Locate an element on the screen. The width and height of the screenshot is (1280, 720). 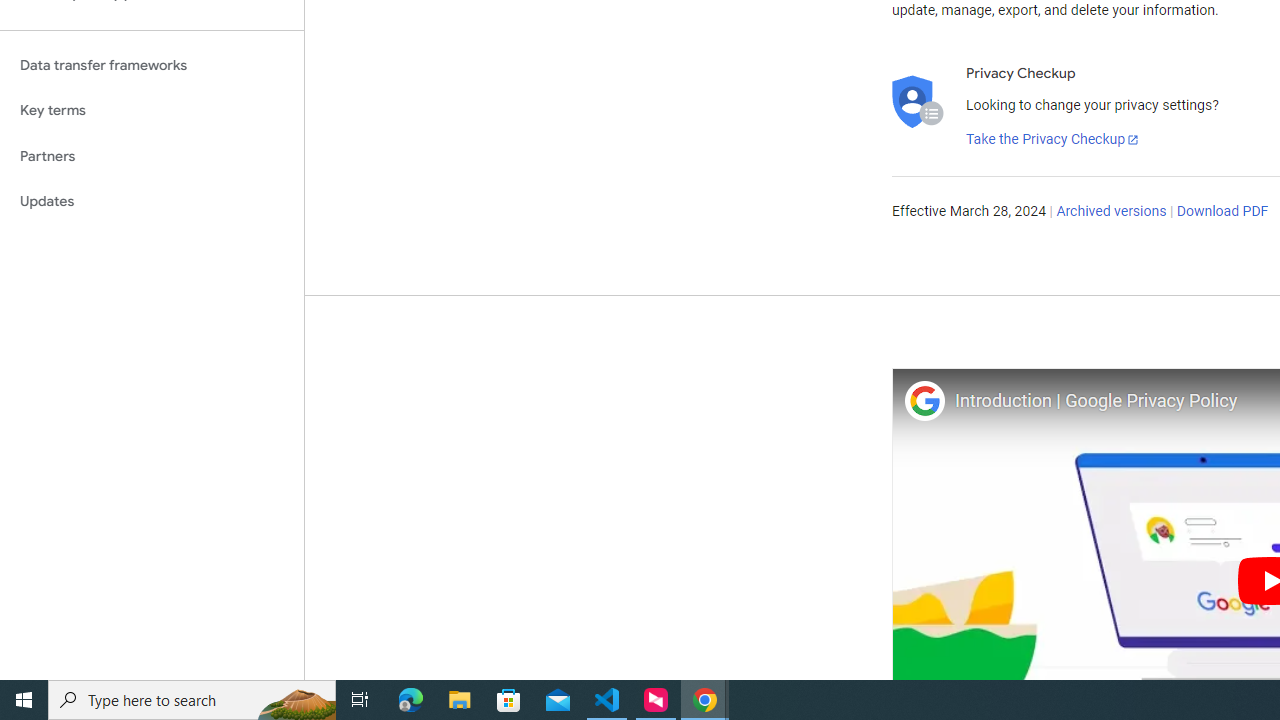
Photo image of Google is located at coordinates (924, 400).